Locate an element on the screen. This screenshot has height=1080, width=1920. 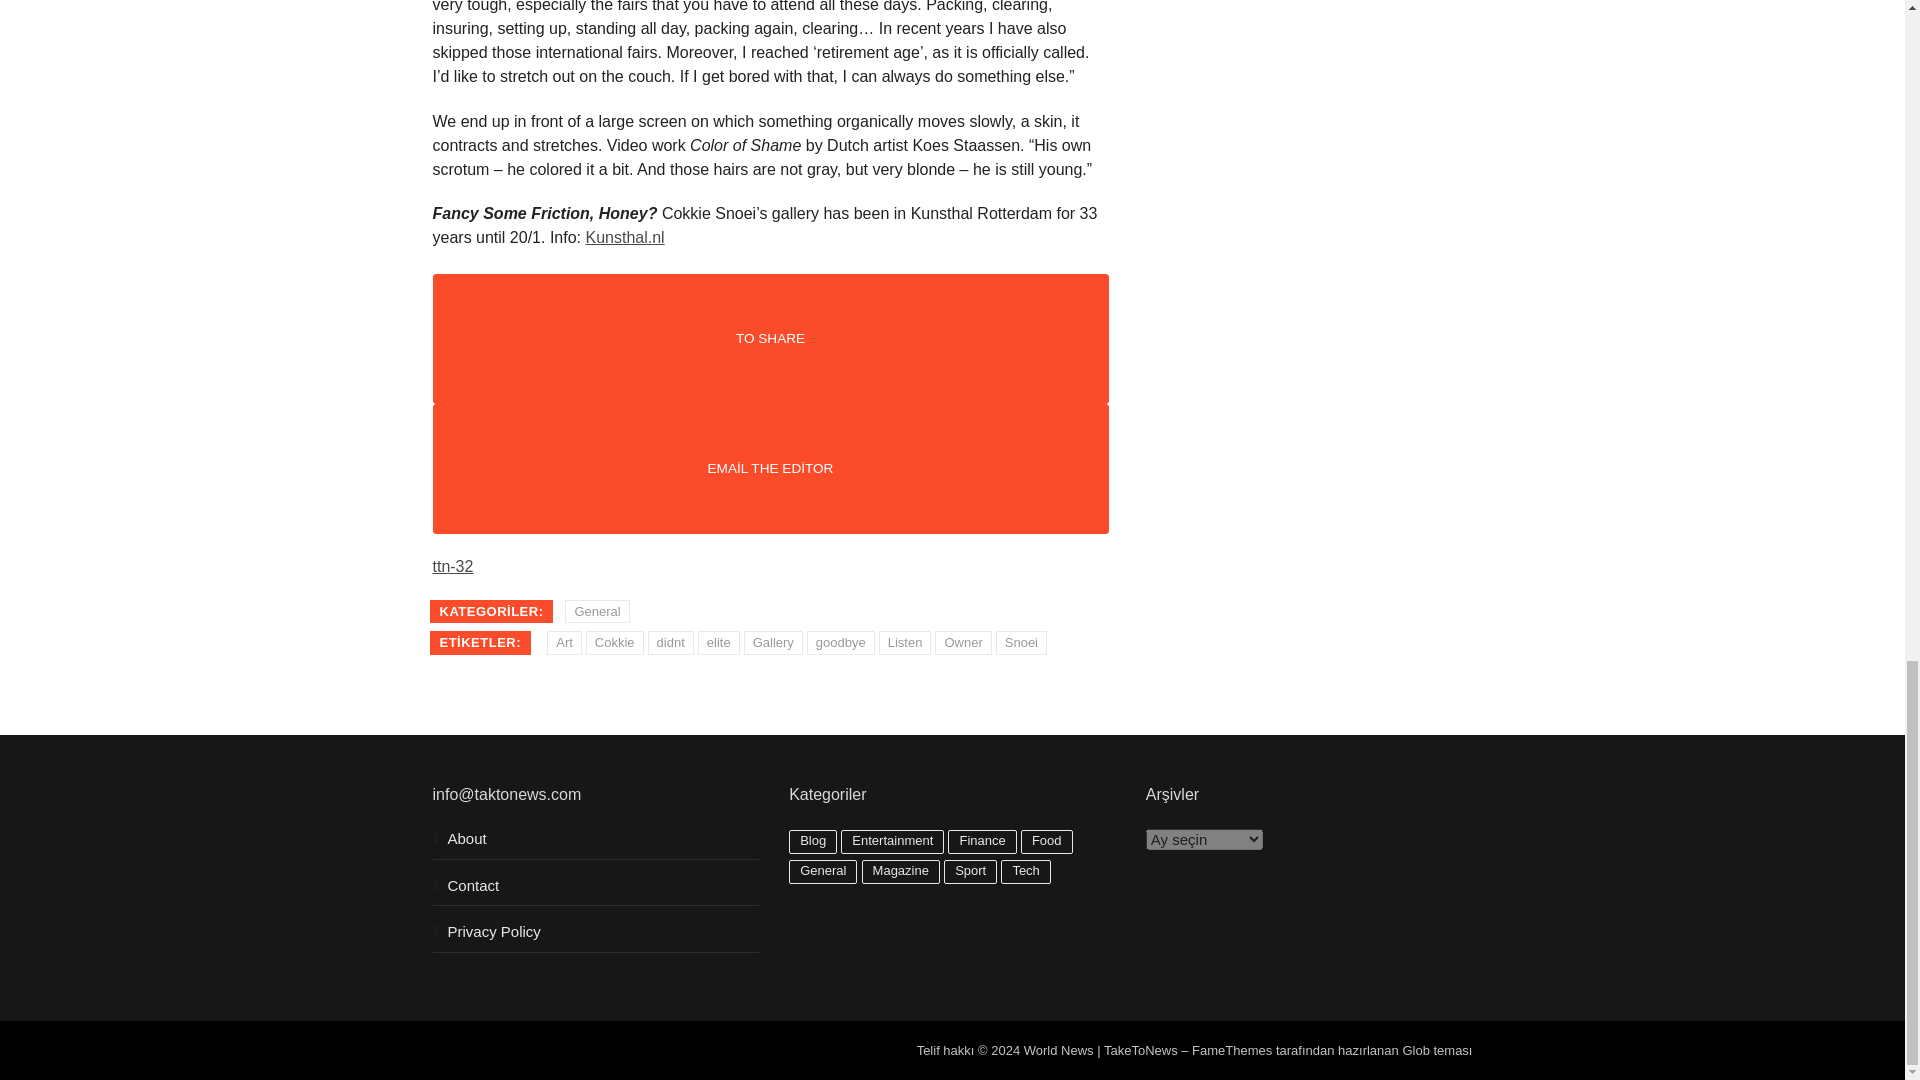
Owner is located at coordinates (962, 642).